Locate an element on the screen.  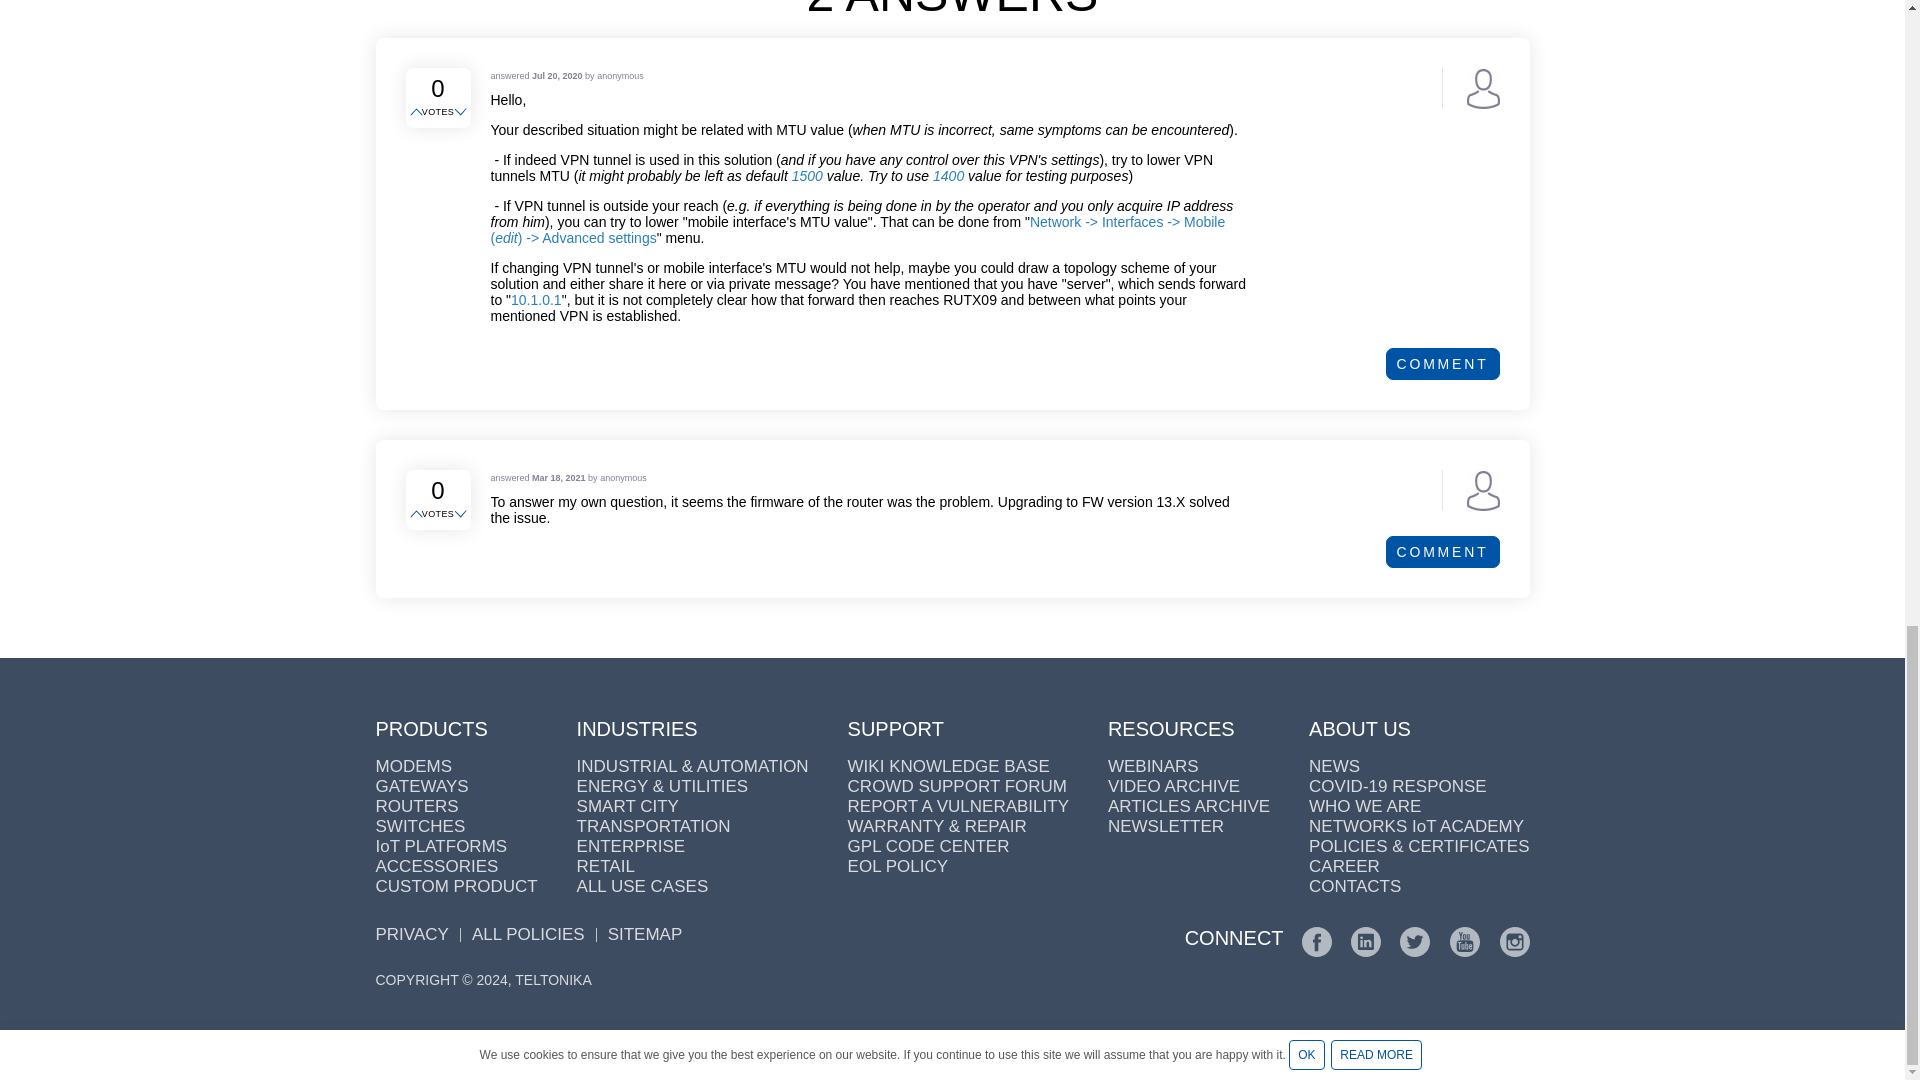
comment is located at coordinates (1442, 552).